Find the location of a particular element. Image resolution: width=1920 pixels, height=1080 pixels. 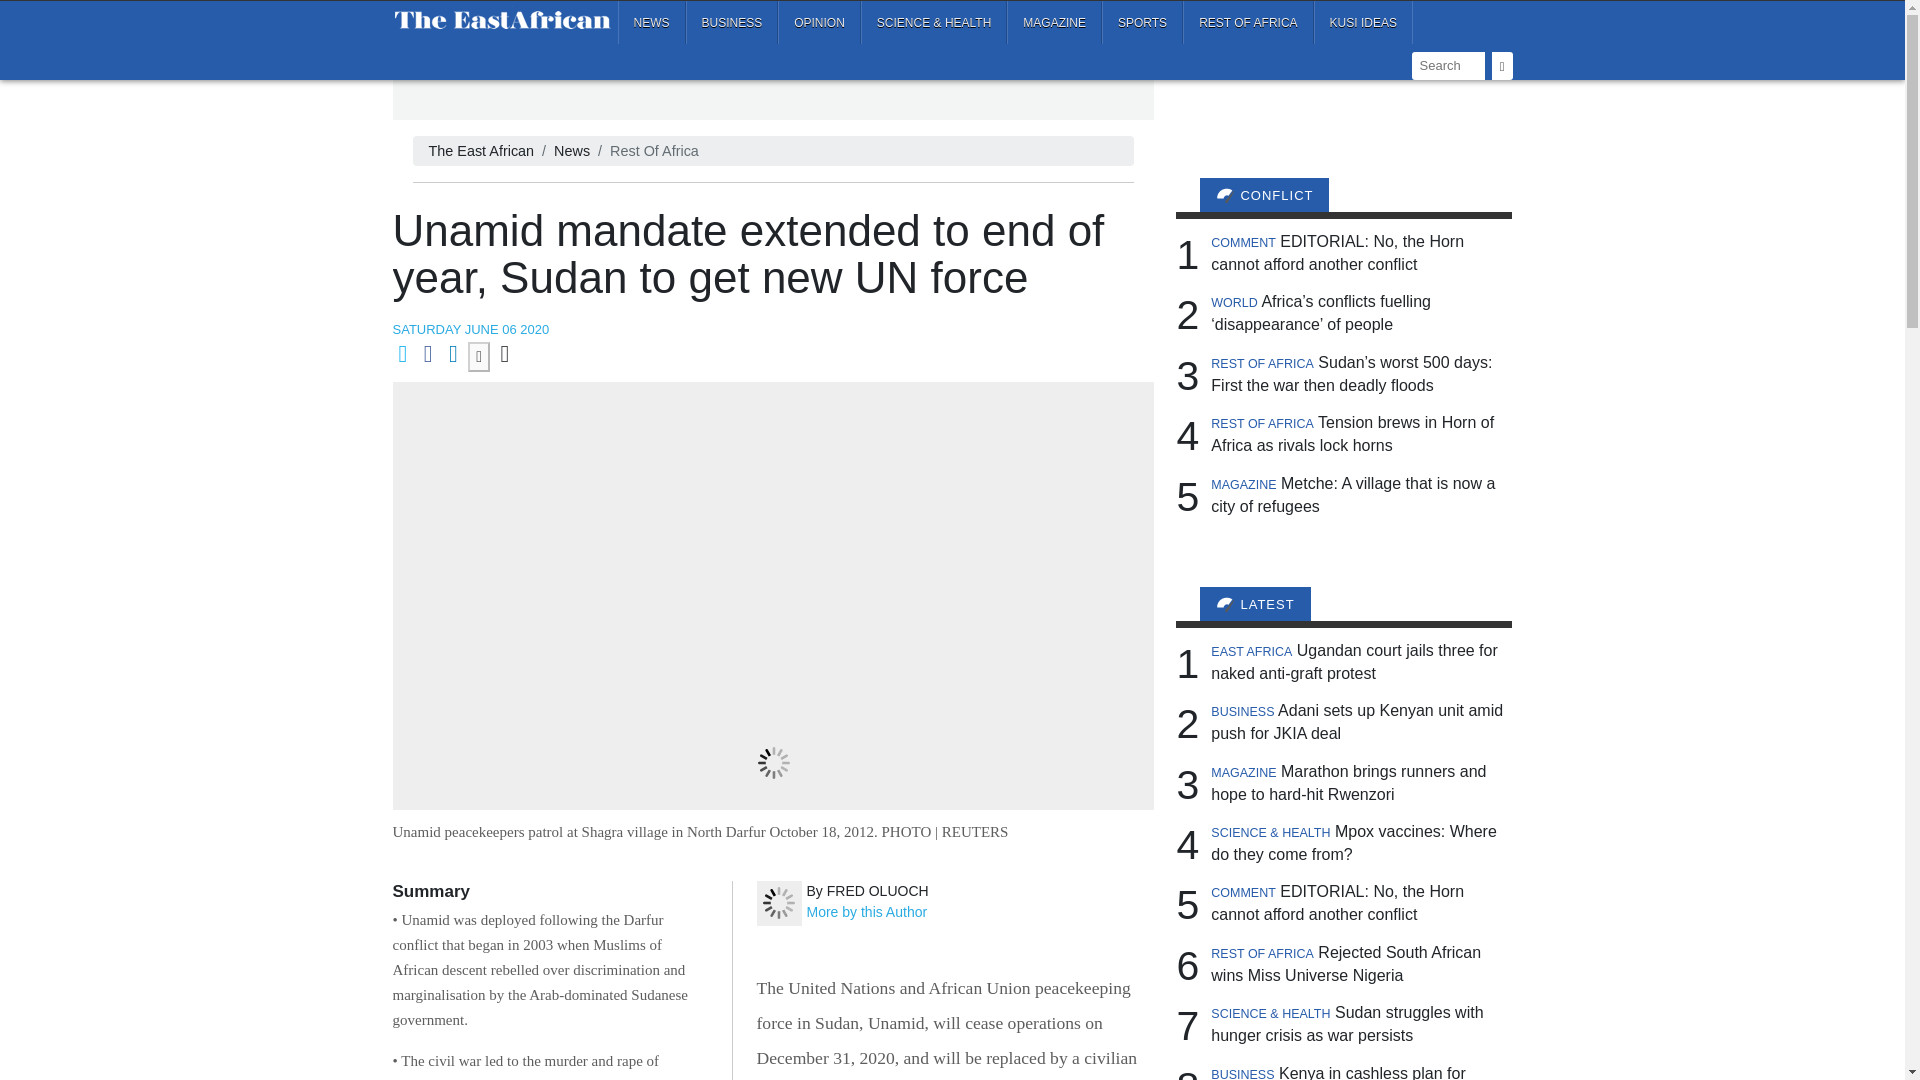

OPINION is located at coordinates (818, 22).